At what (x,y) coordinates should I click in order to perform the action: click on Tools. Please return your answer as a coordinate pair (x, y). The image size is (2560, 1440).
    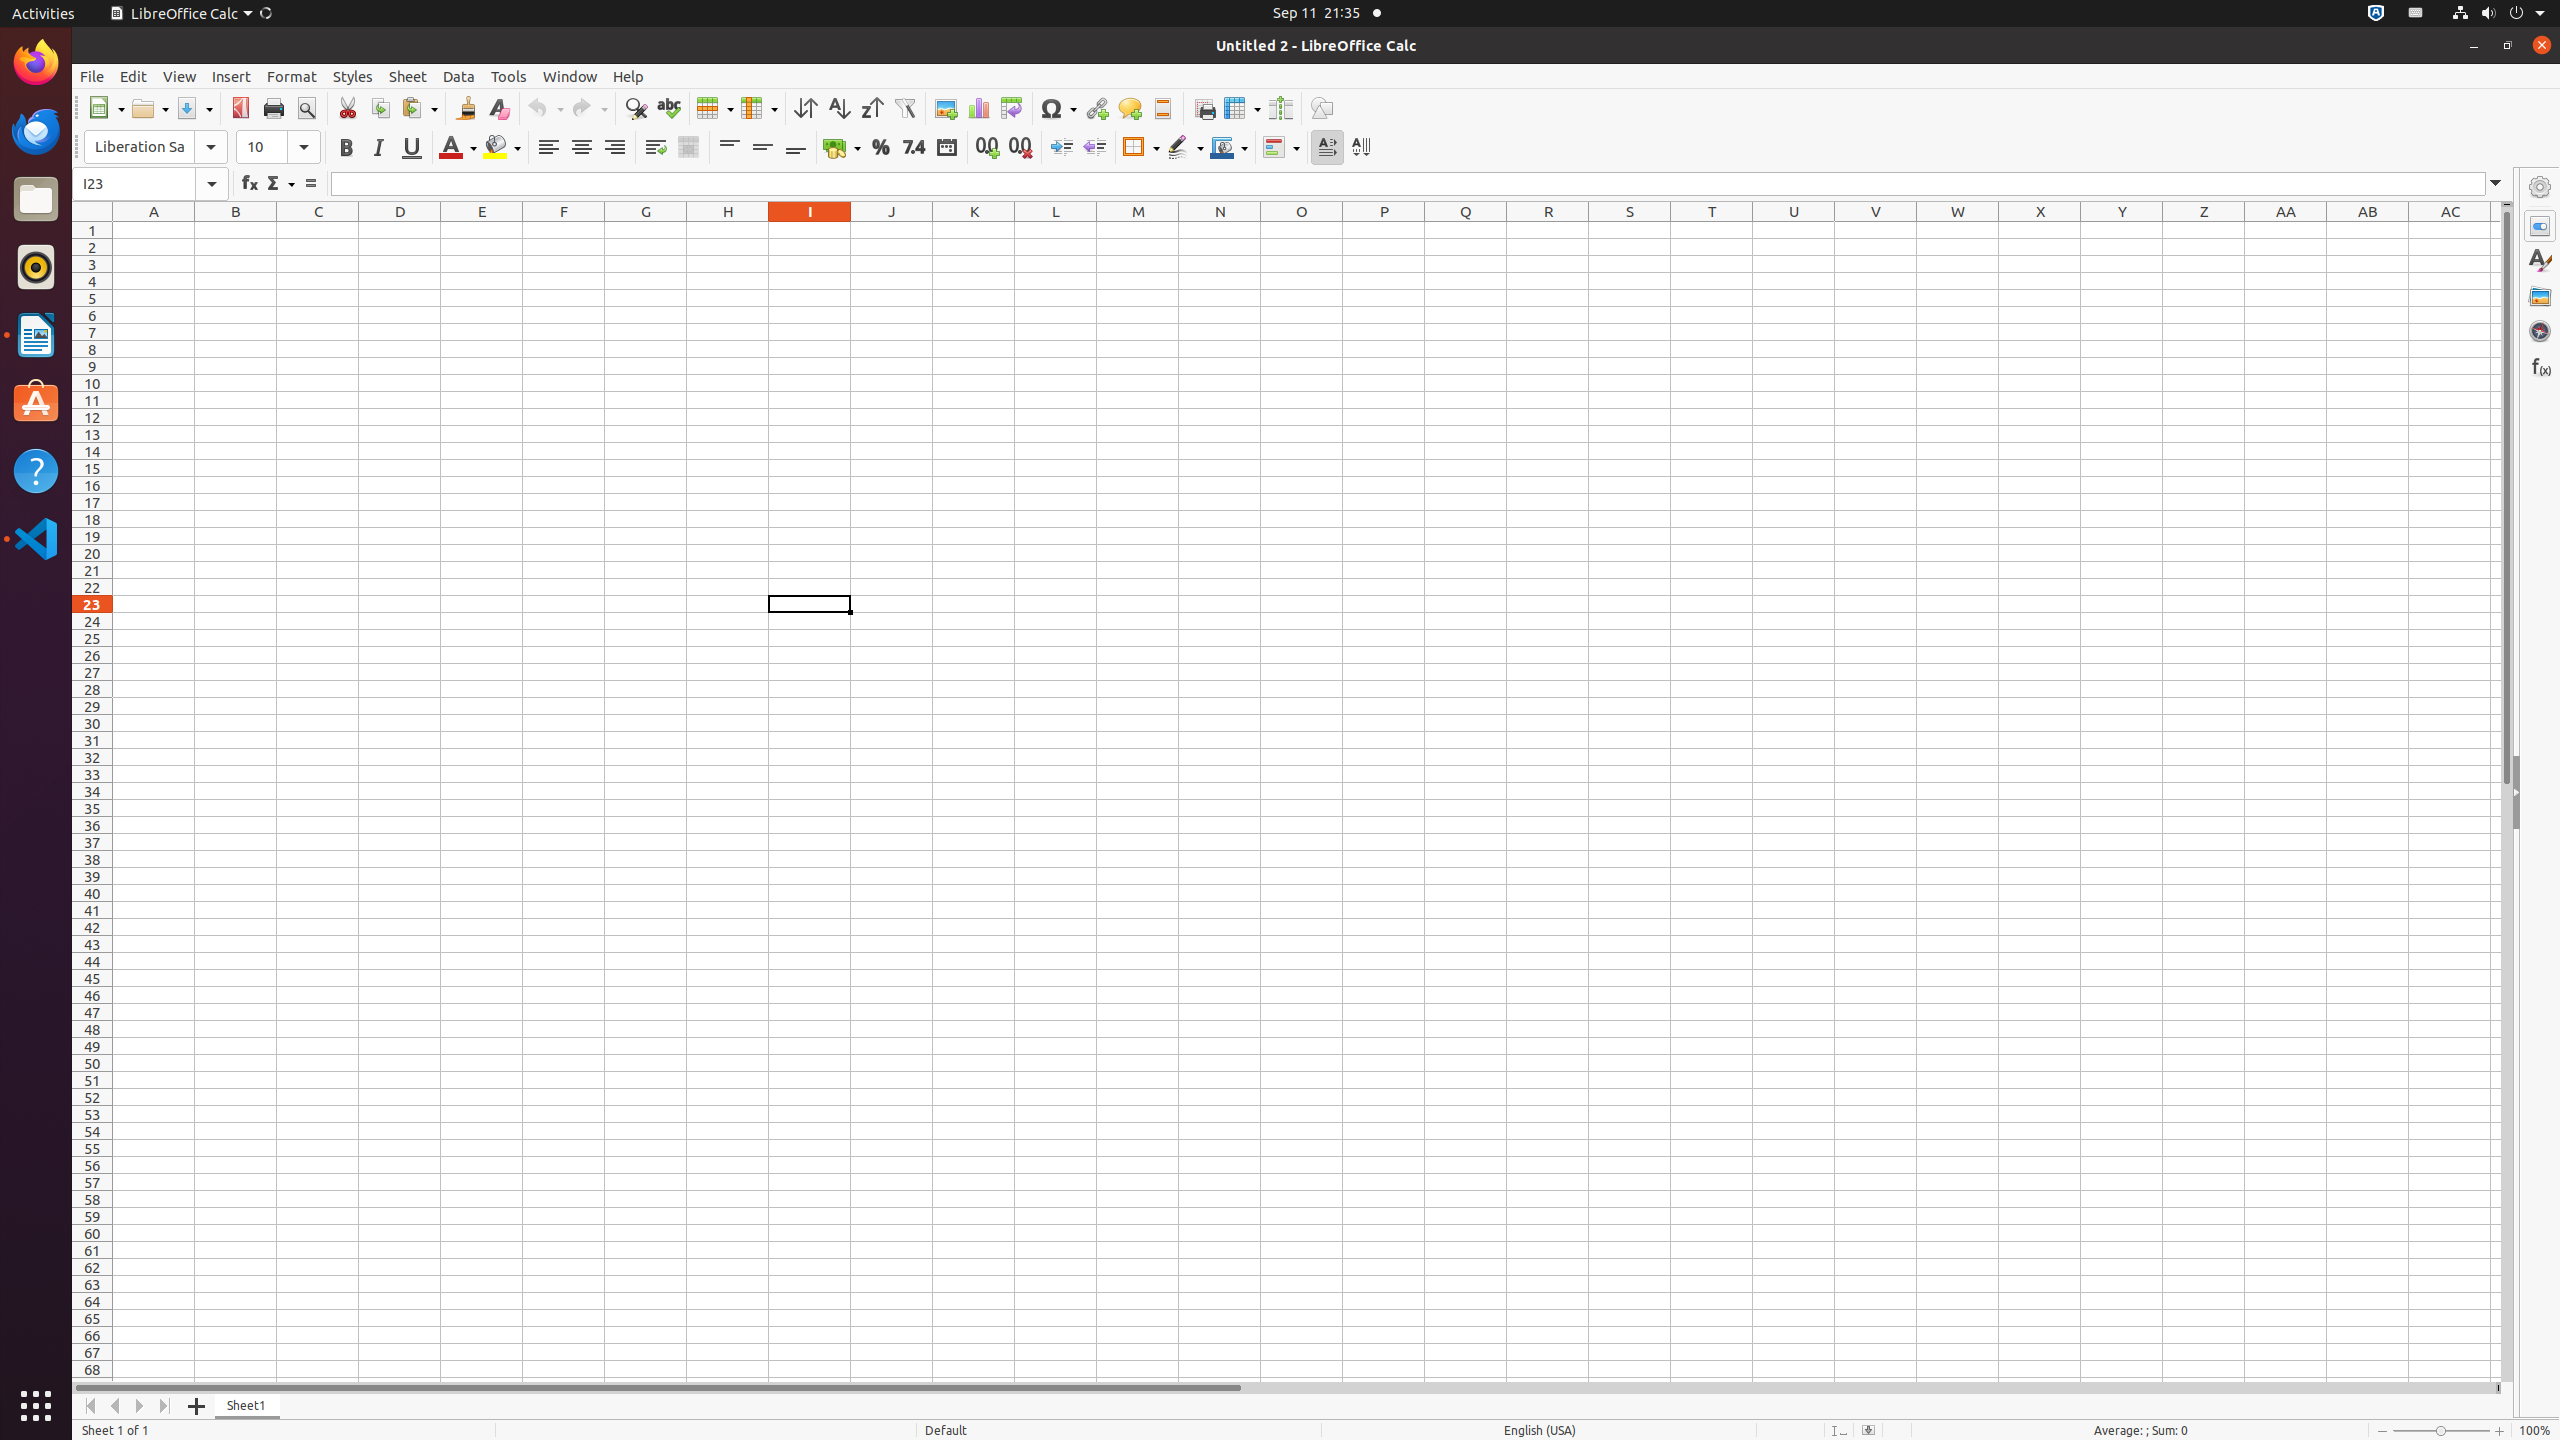
    Looking at the image, I should click on (509, 76).